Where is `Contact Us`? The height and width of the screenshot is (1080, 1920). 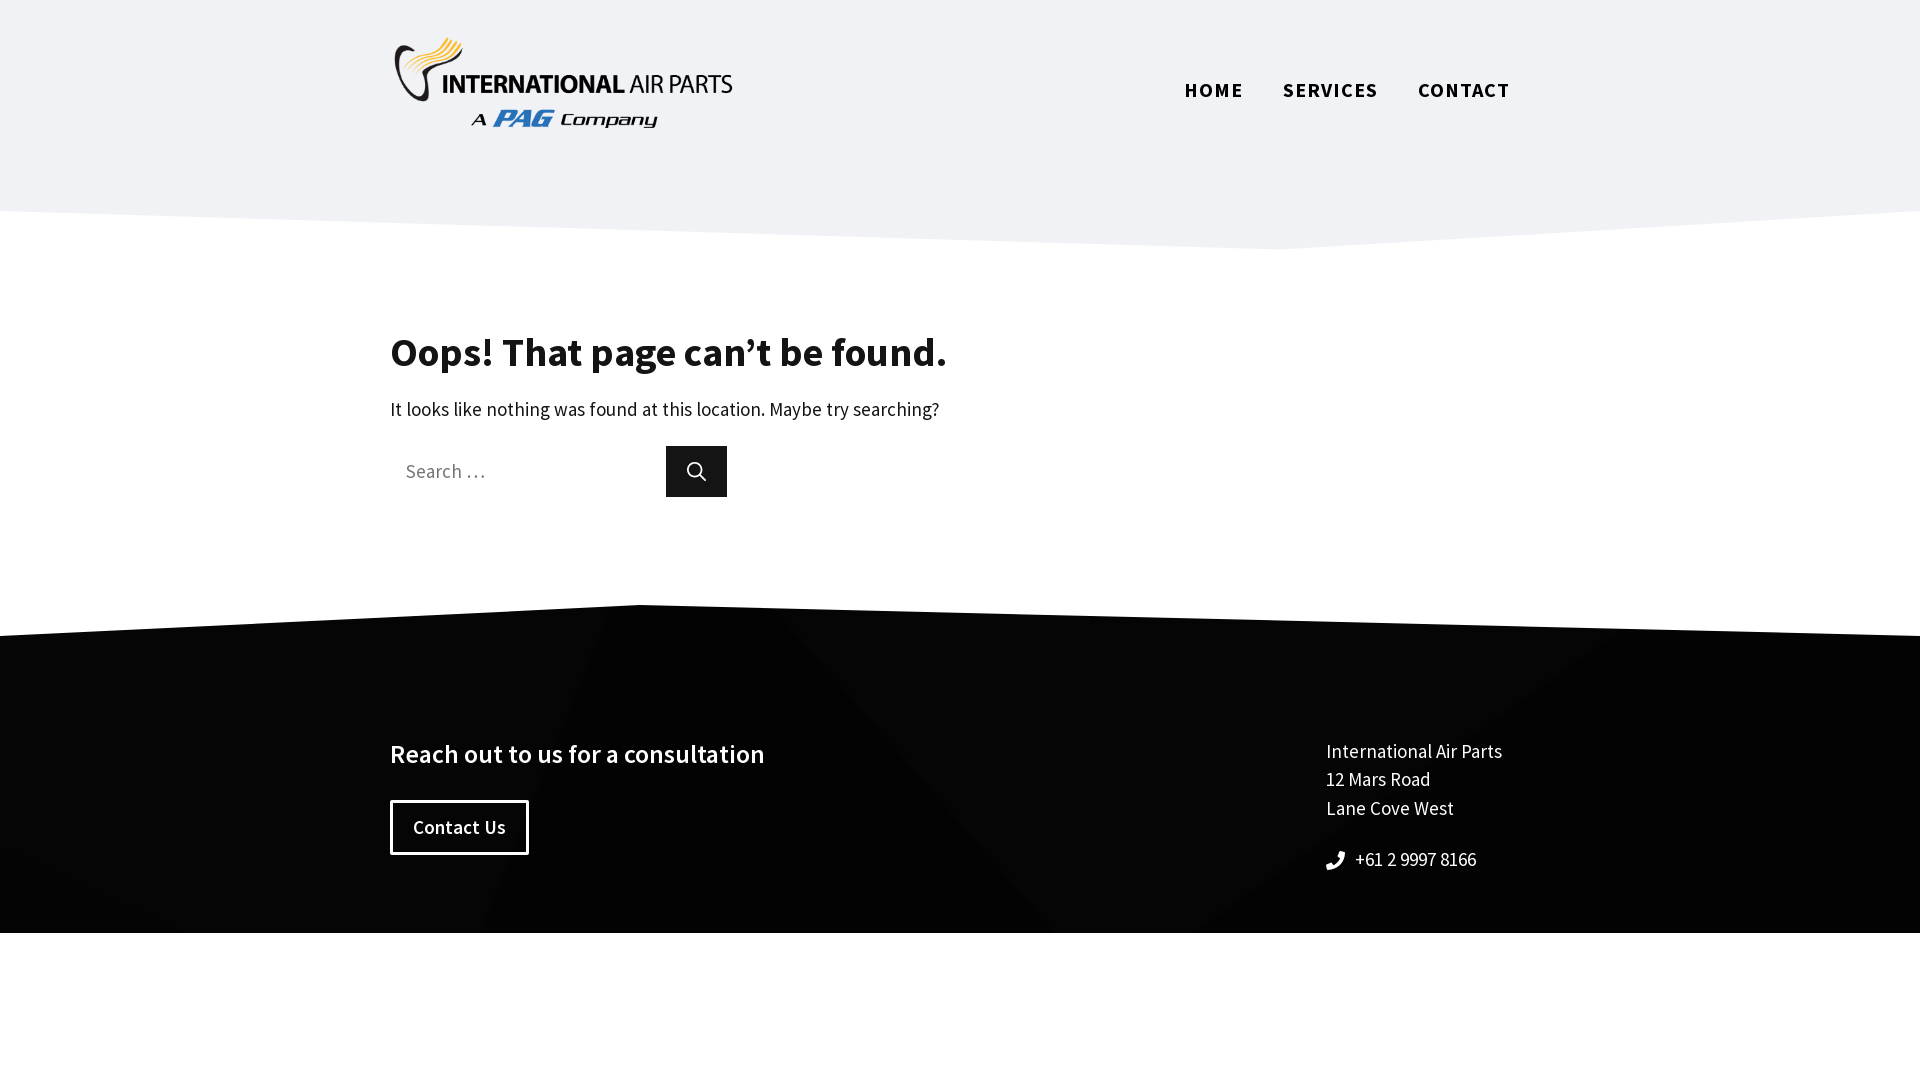
Contact Us is located at coordinates (460, 828).